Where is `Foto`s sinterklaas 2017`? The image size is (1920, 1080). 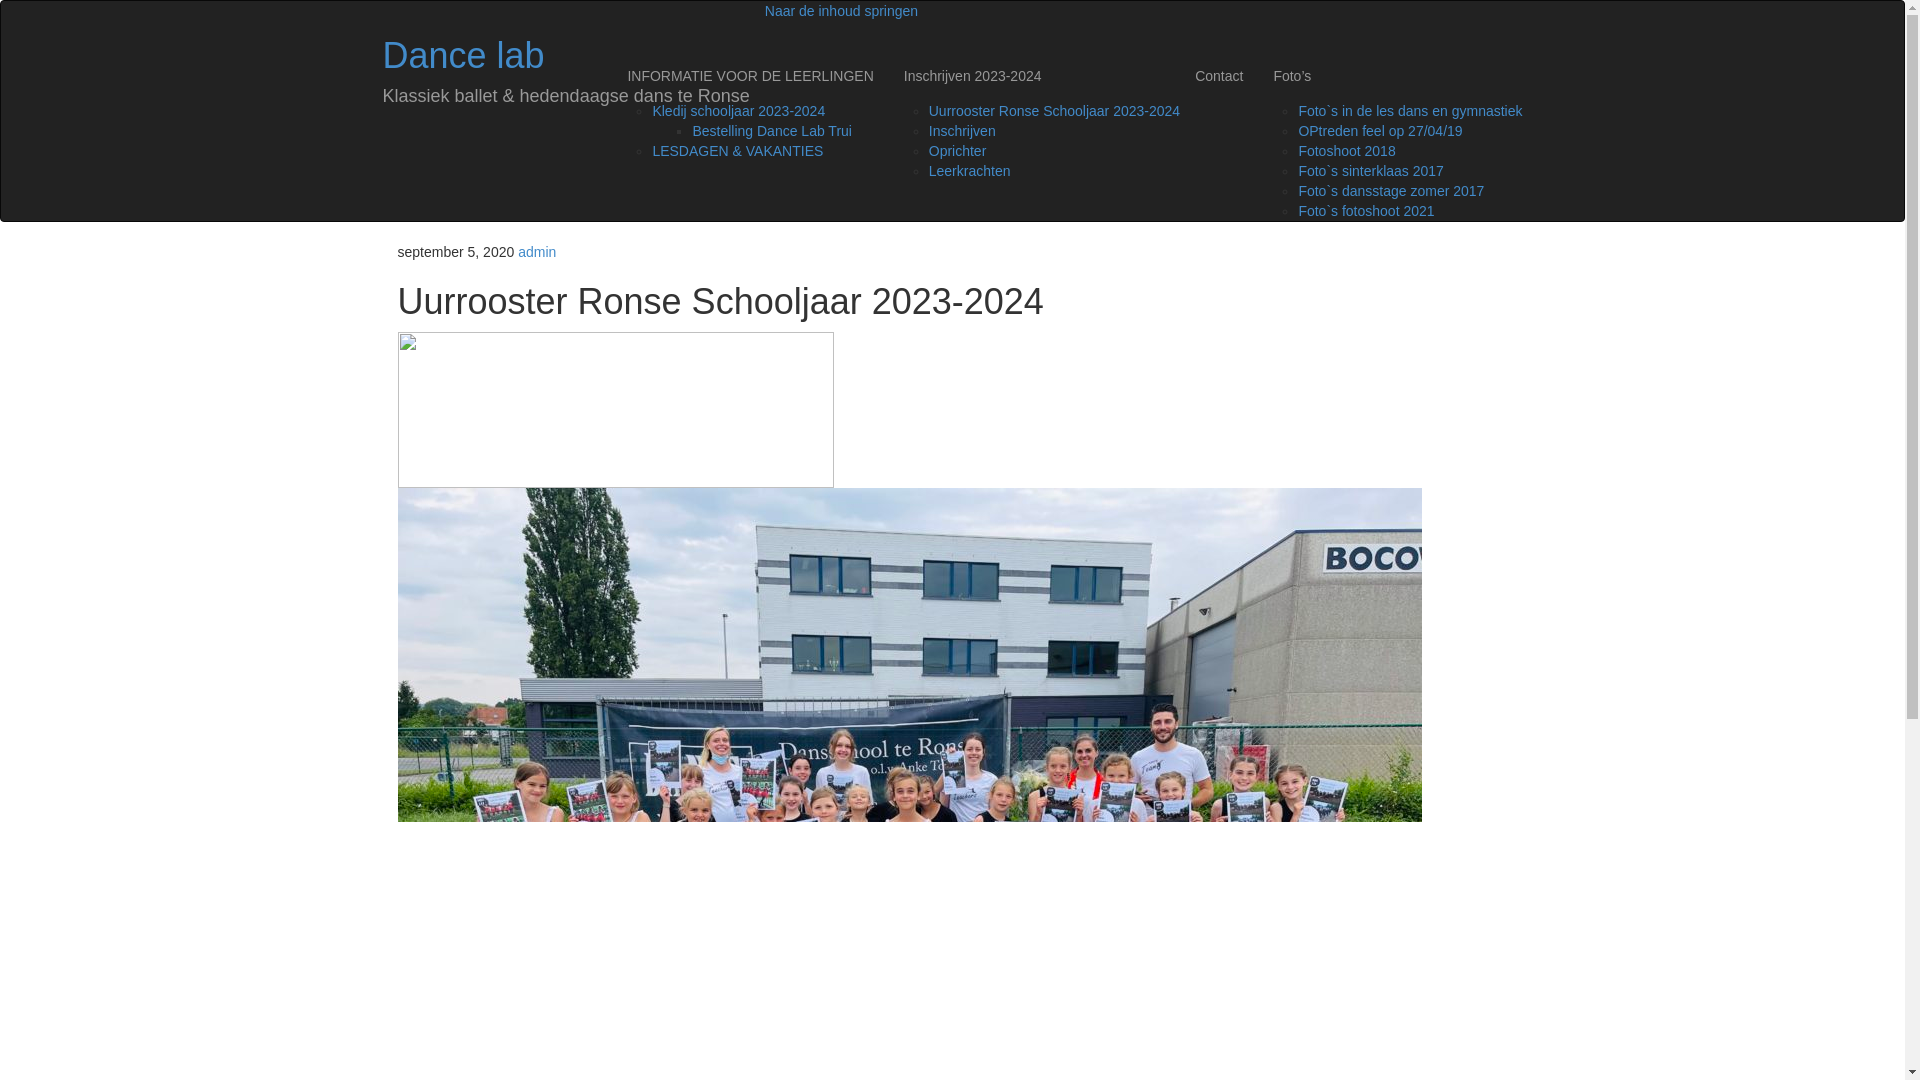
Foto`s sinterklaas 2017 is located at coordinates (1371, 171).